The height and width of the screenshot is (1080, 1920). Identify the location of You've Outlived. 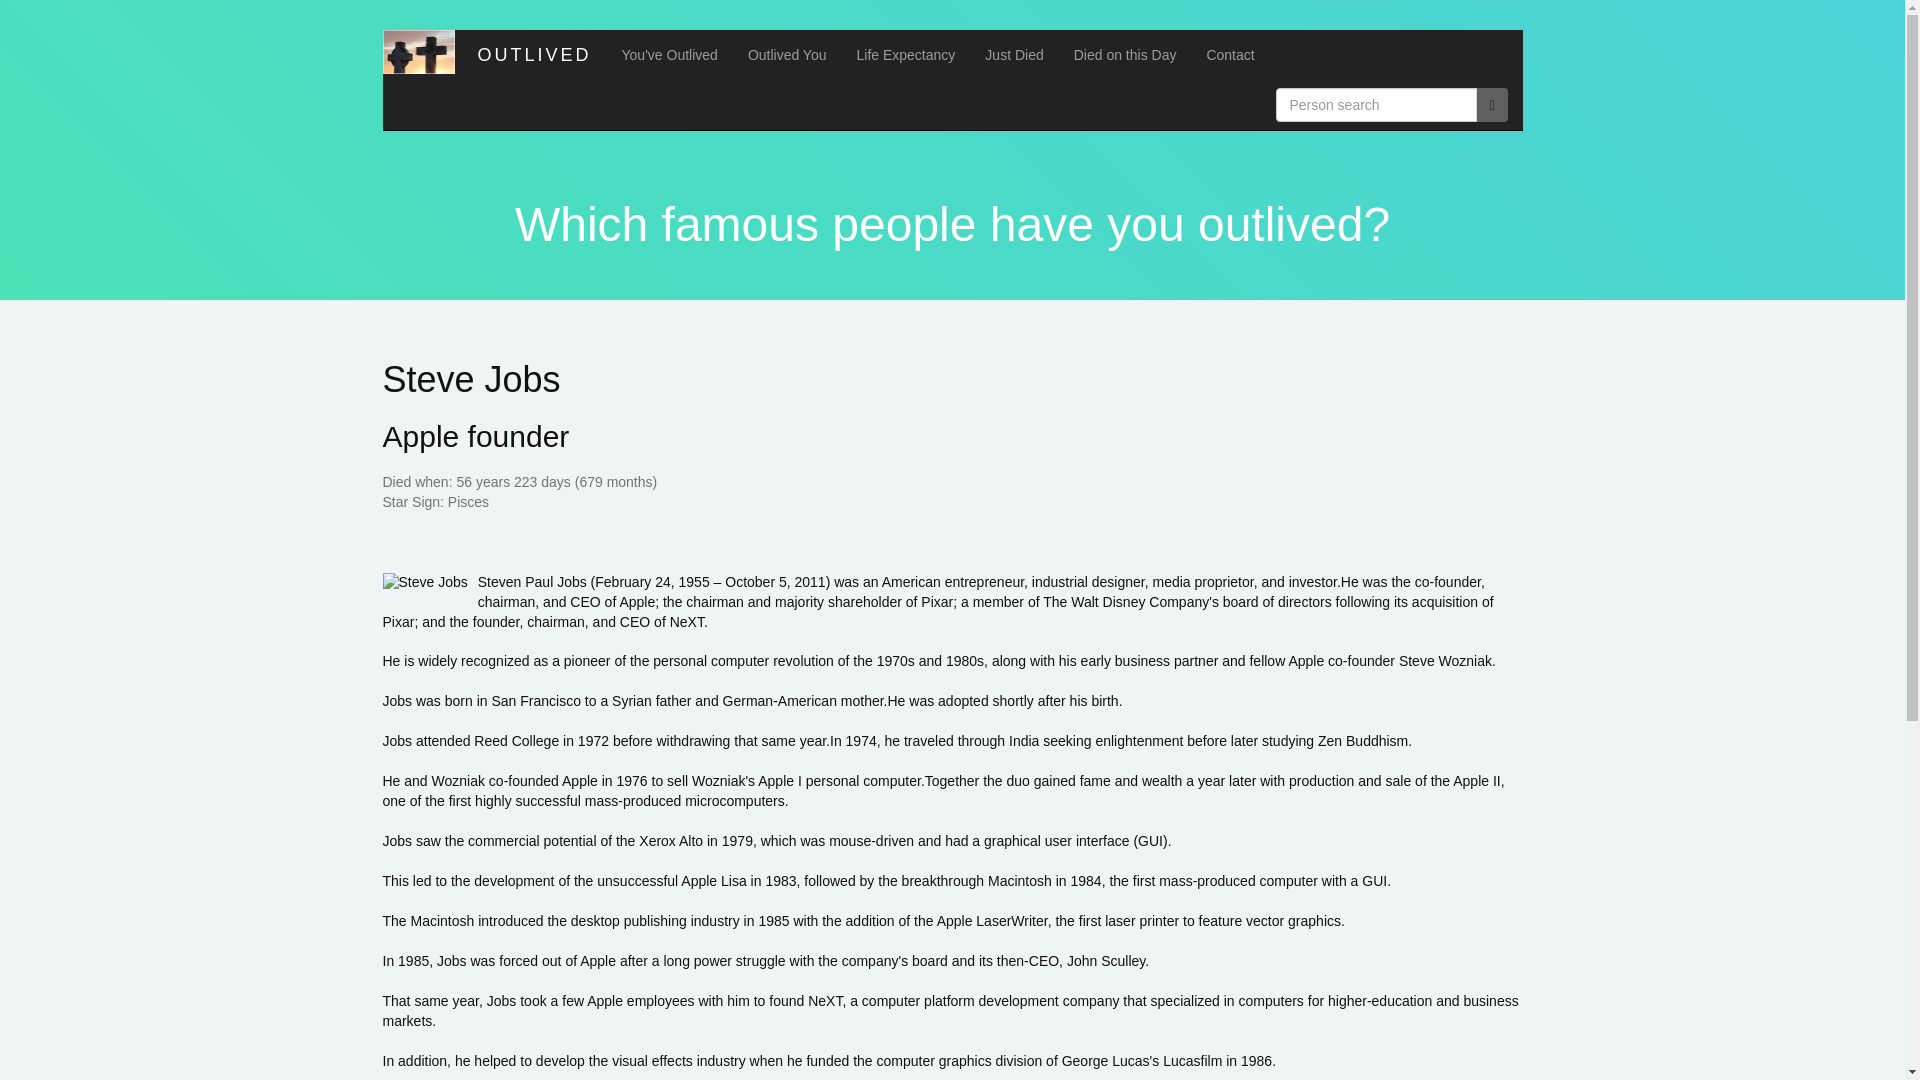
(670, 54).